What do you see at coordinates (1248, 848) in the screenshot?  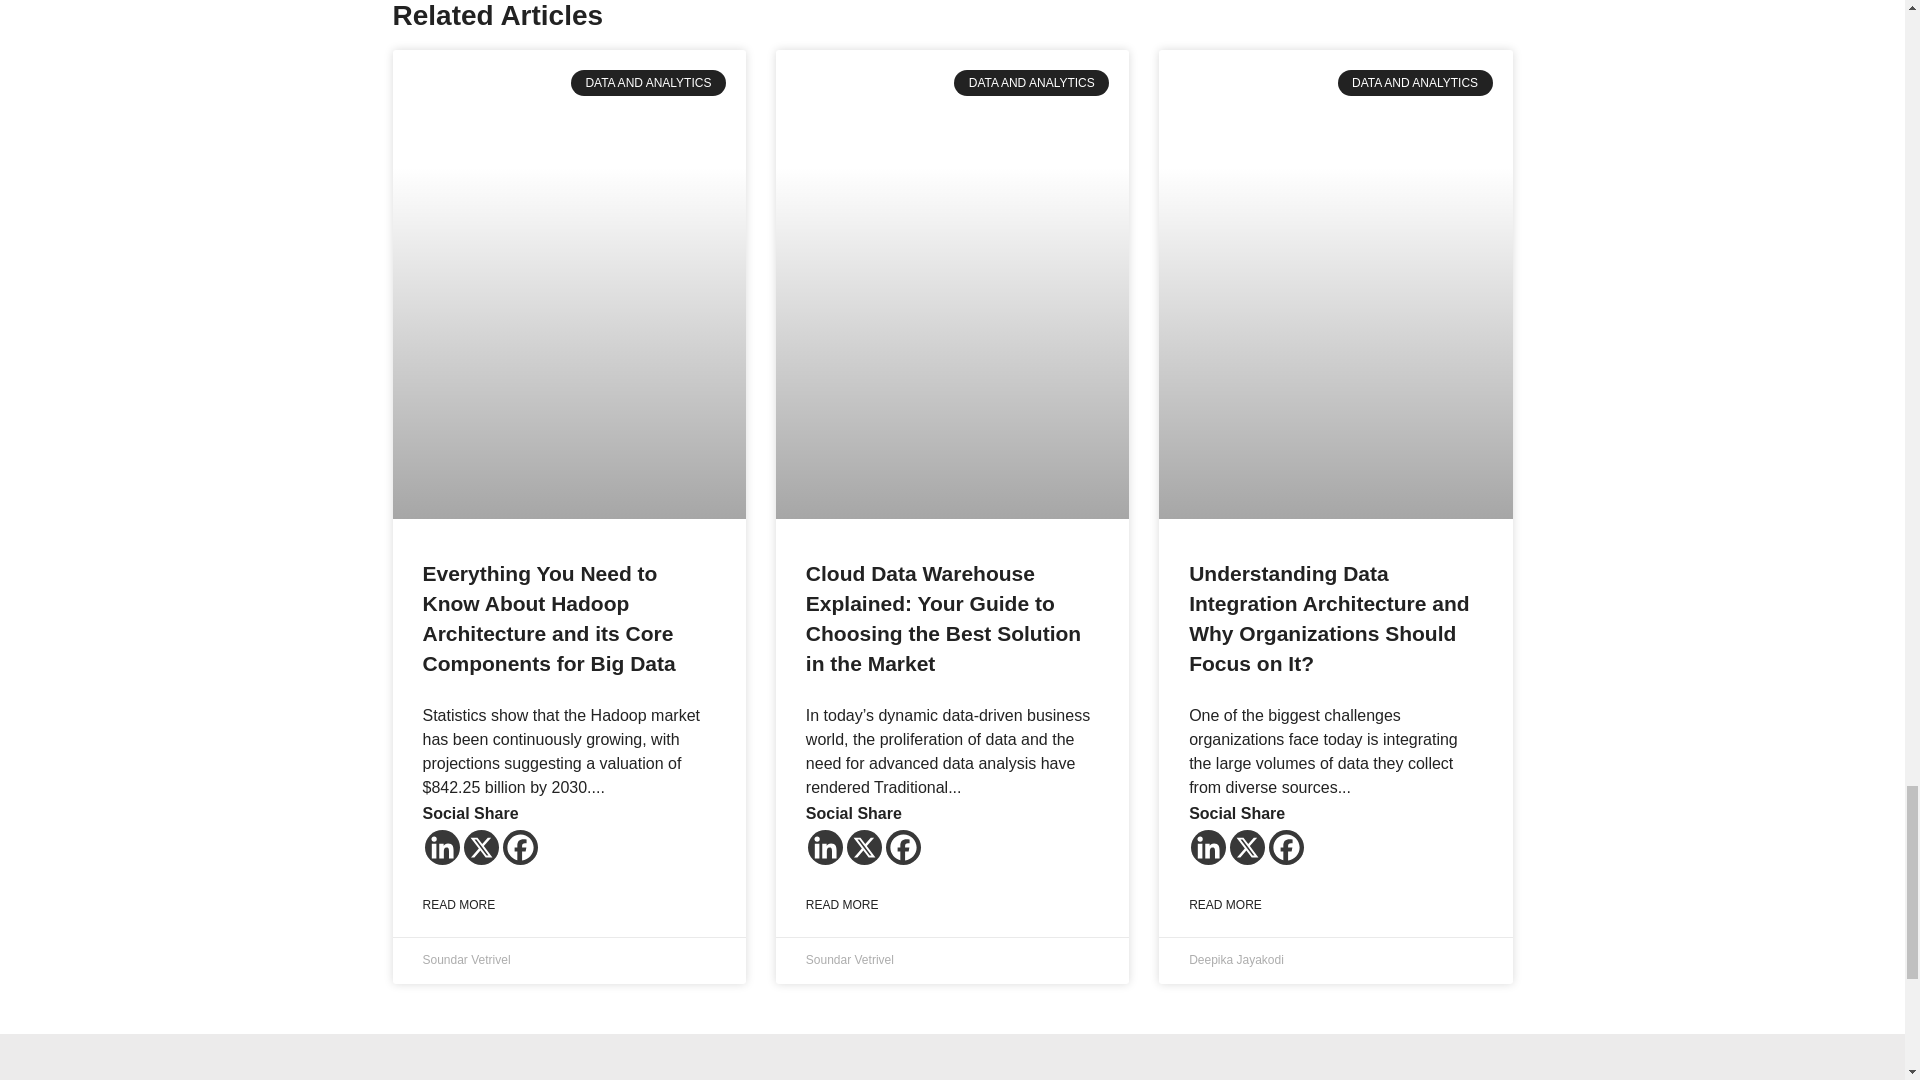 I see `X` at bounding box center [1248, 848].